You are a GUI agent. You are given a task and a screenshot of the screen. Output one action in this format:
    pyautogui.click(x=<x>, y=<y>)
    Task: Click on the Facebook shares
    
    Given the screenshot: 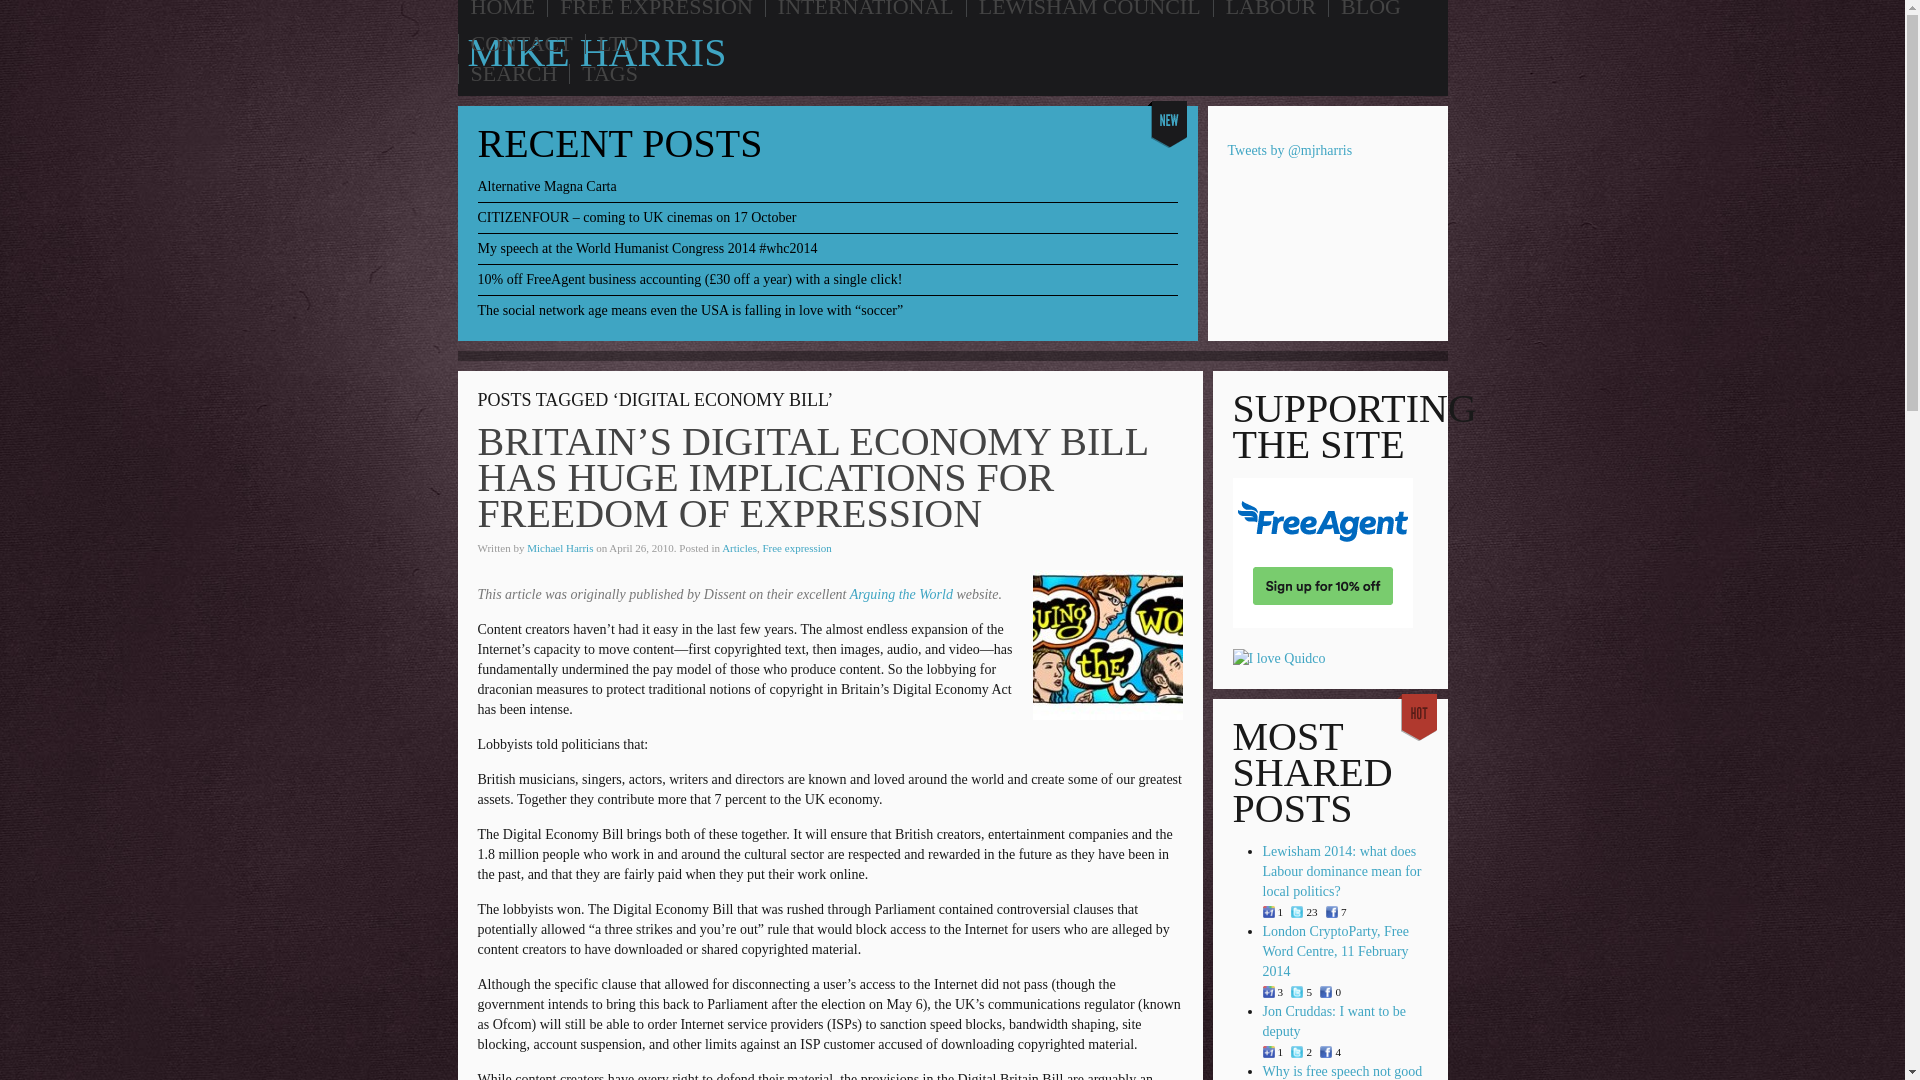 What is the action you would take?
    pyautogui.click(x=1326, y=1052)
    